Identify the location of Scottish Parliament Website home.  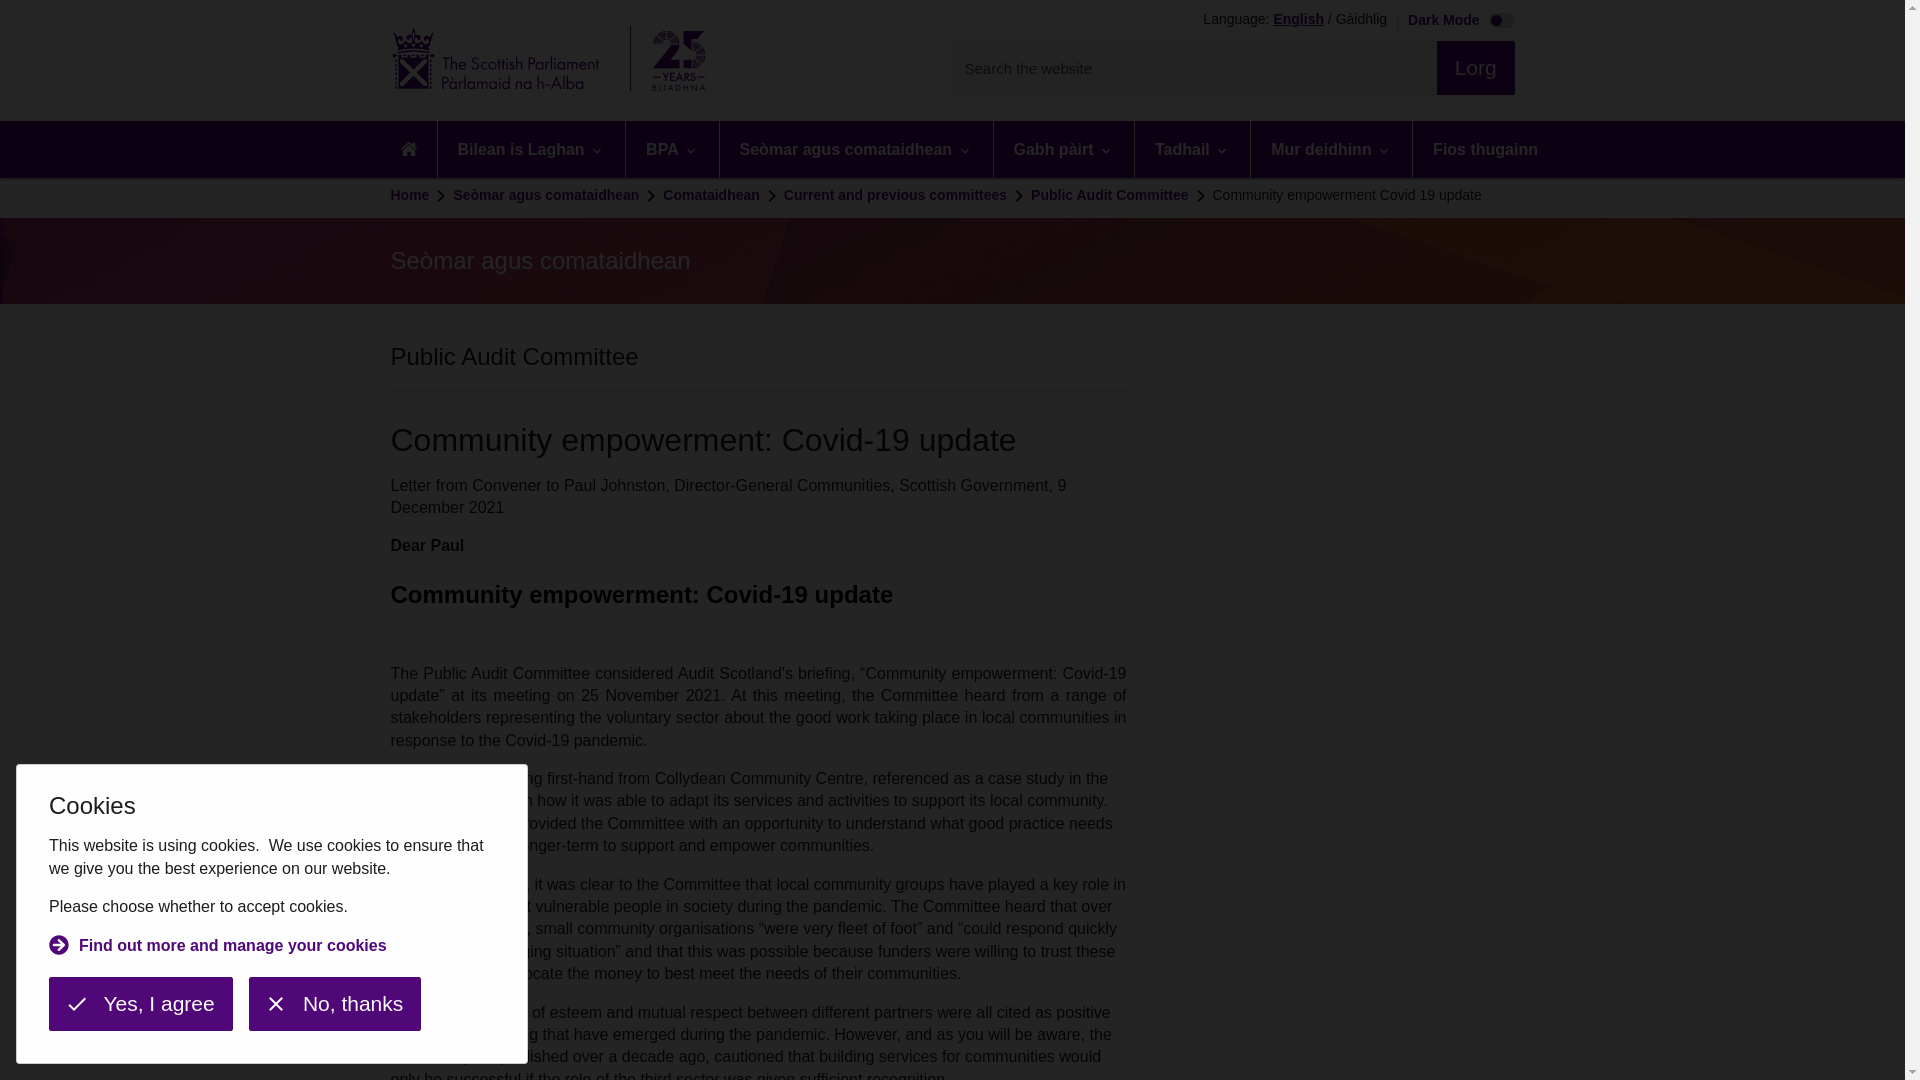
(554, 60).